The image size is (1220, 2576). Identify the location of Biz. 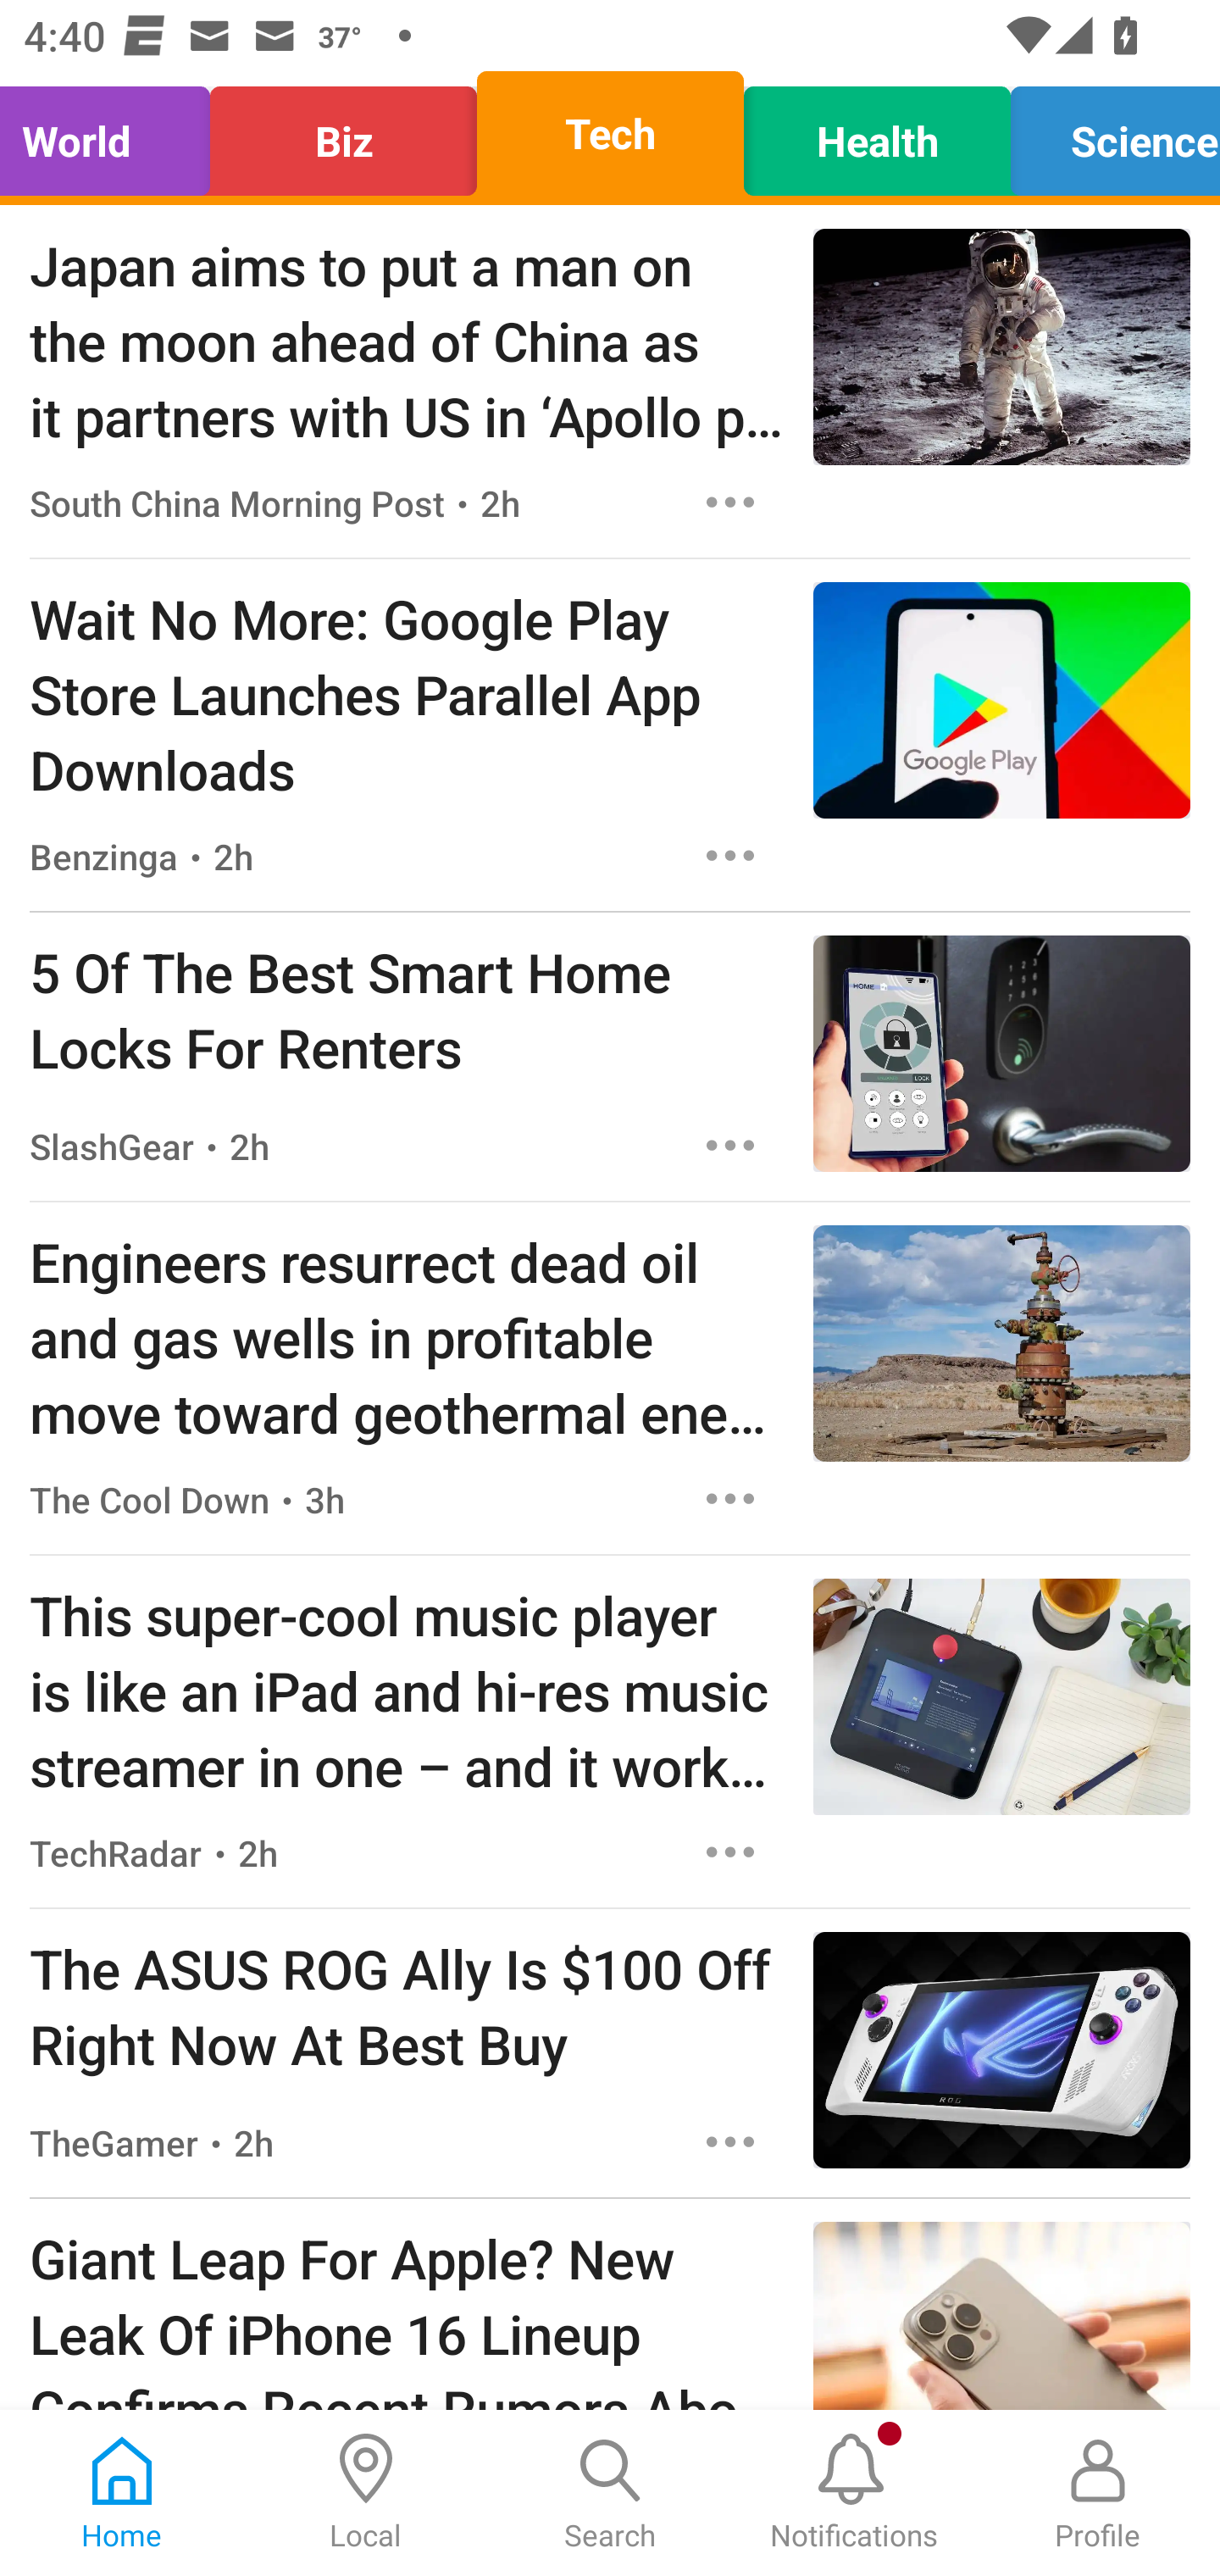
(344, 134).